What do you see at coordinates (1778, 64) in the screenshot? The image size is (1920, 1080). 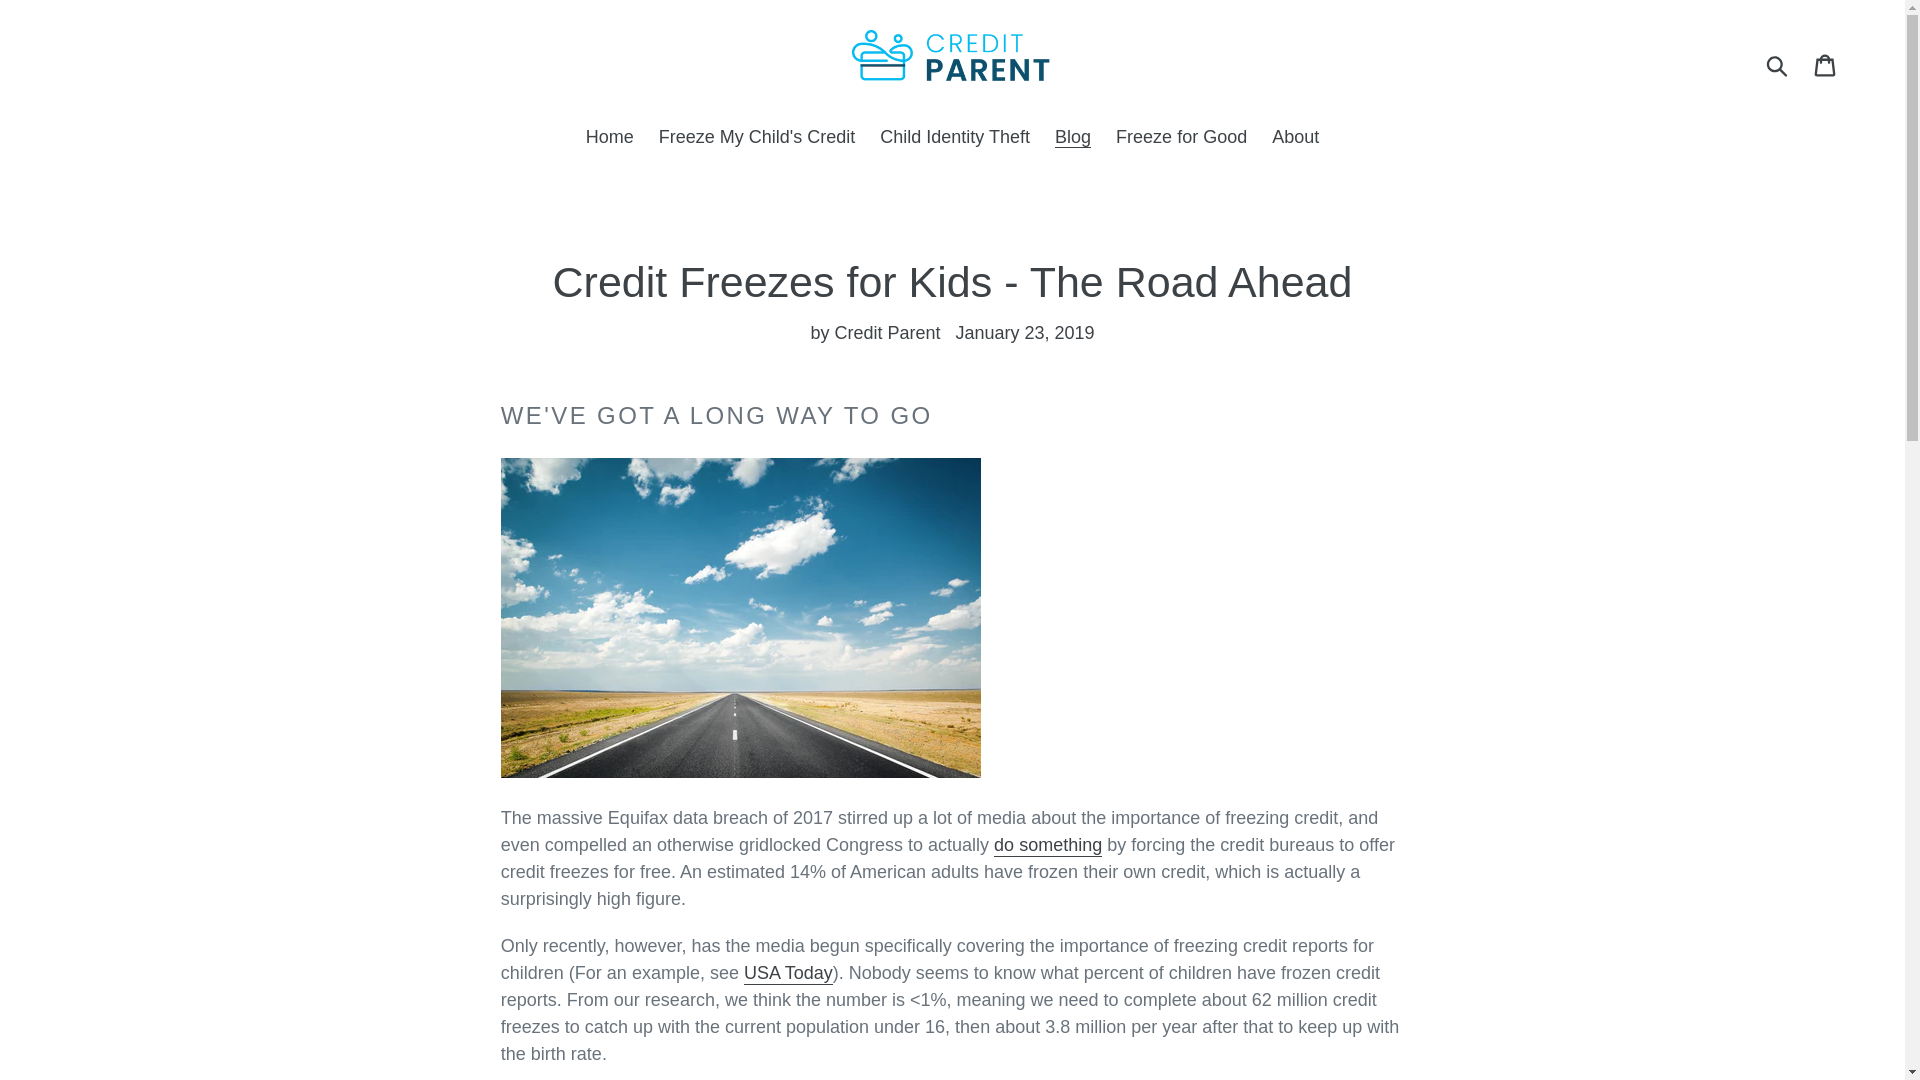 I see `Submit` at bounding box center [1778, 64].